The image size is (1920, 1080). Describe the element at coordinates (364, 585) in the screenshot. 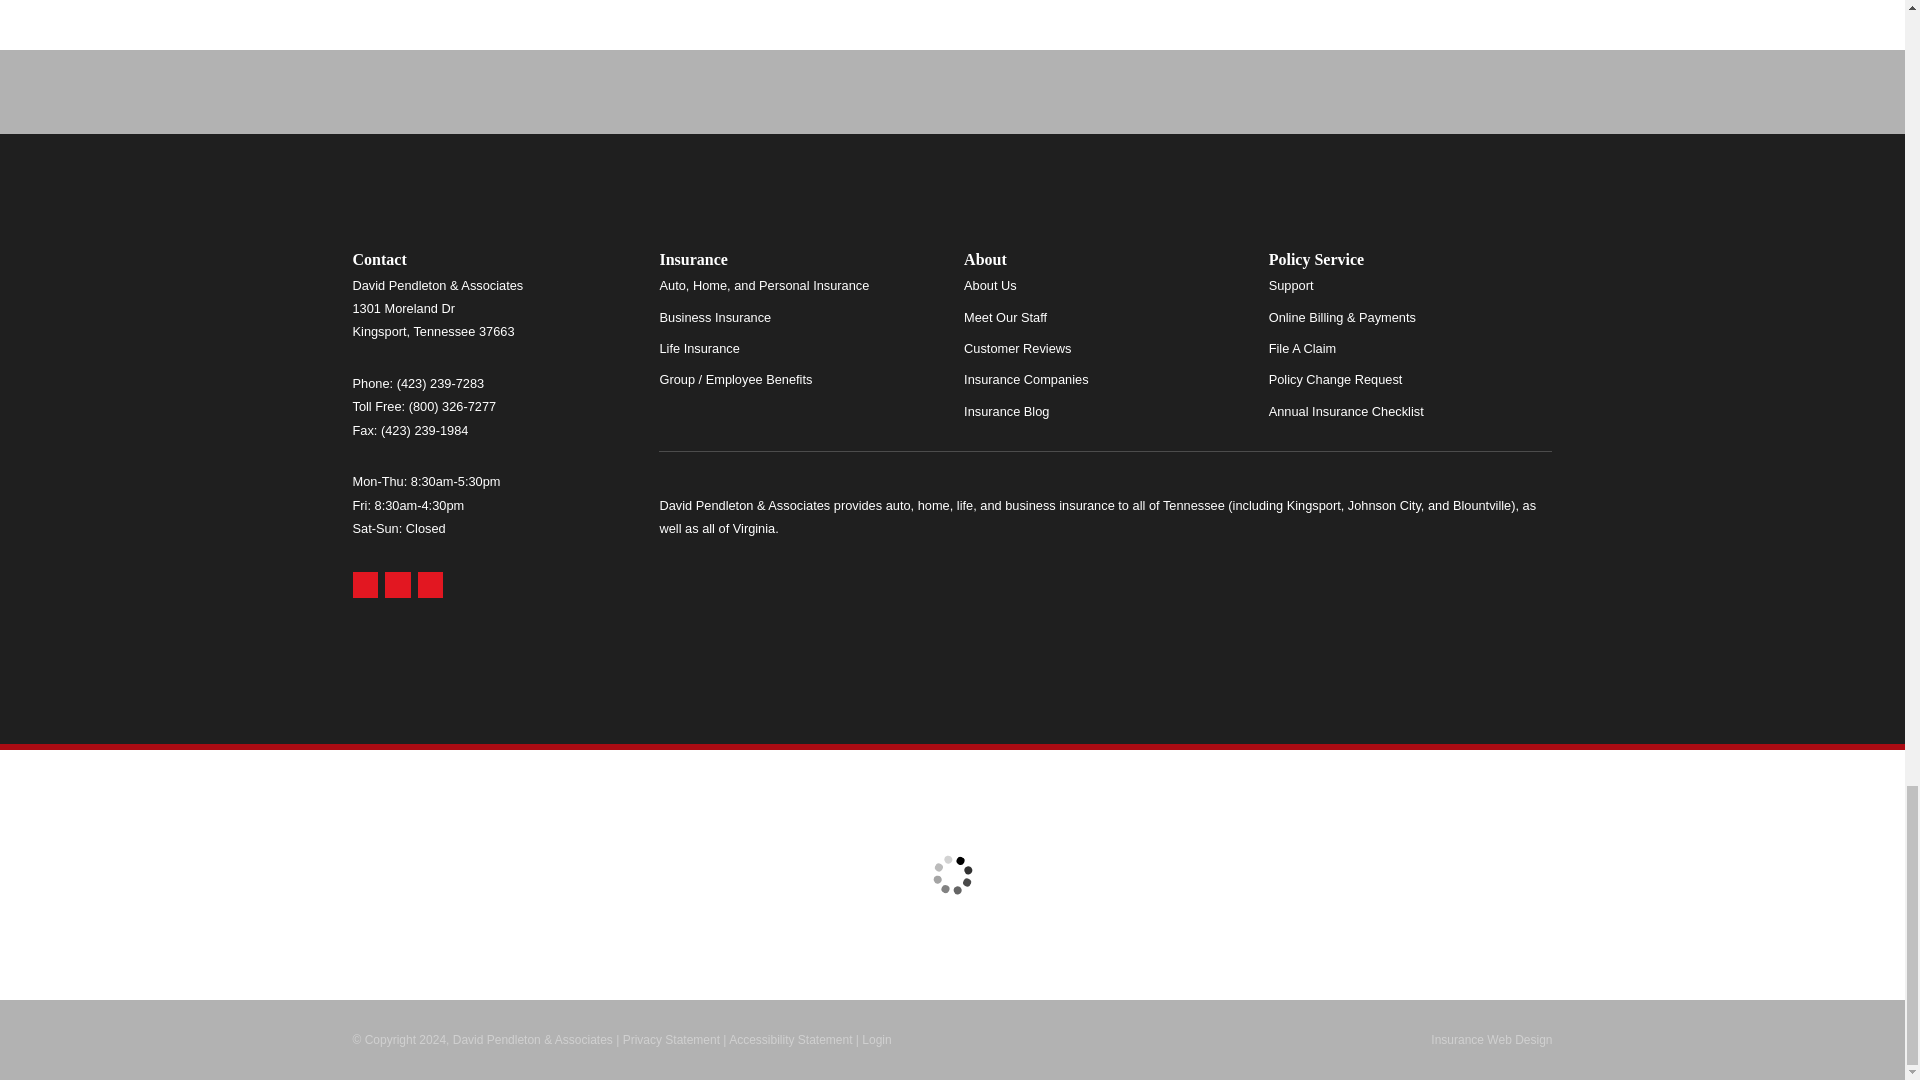

I see `Google Maps` at that location.